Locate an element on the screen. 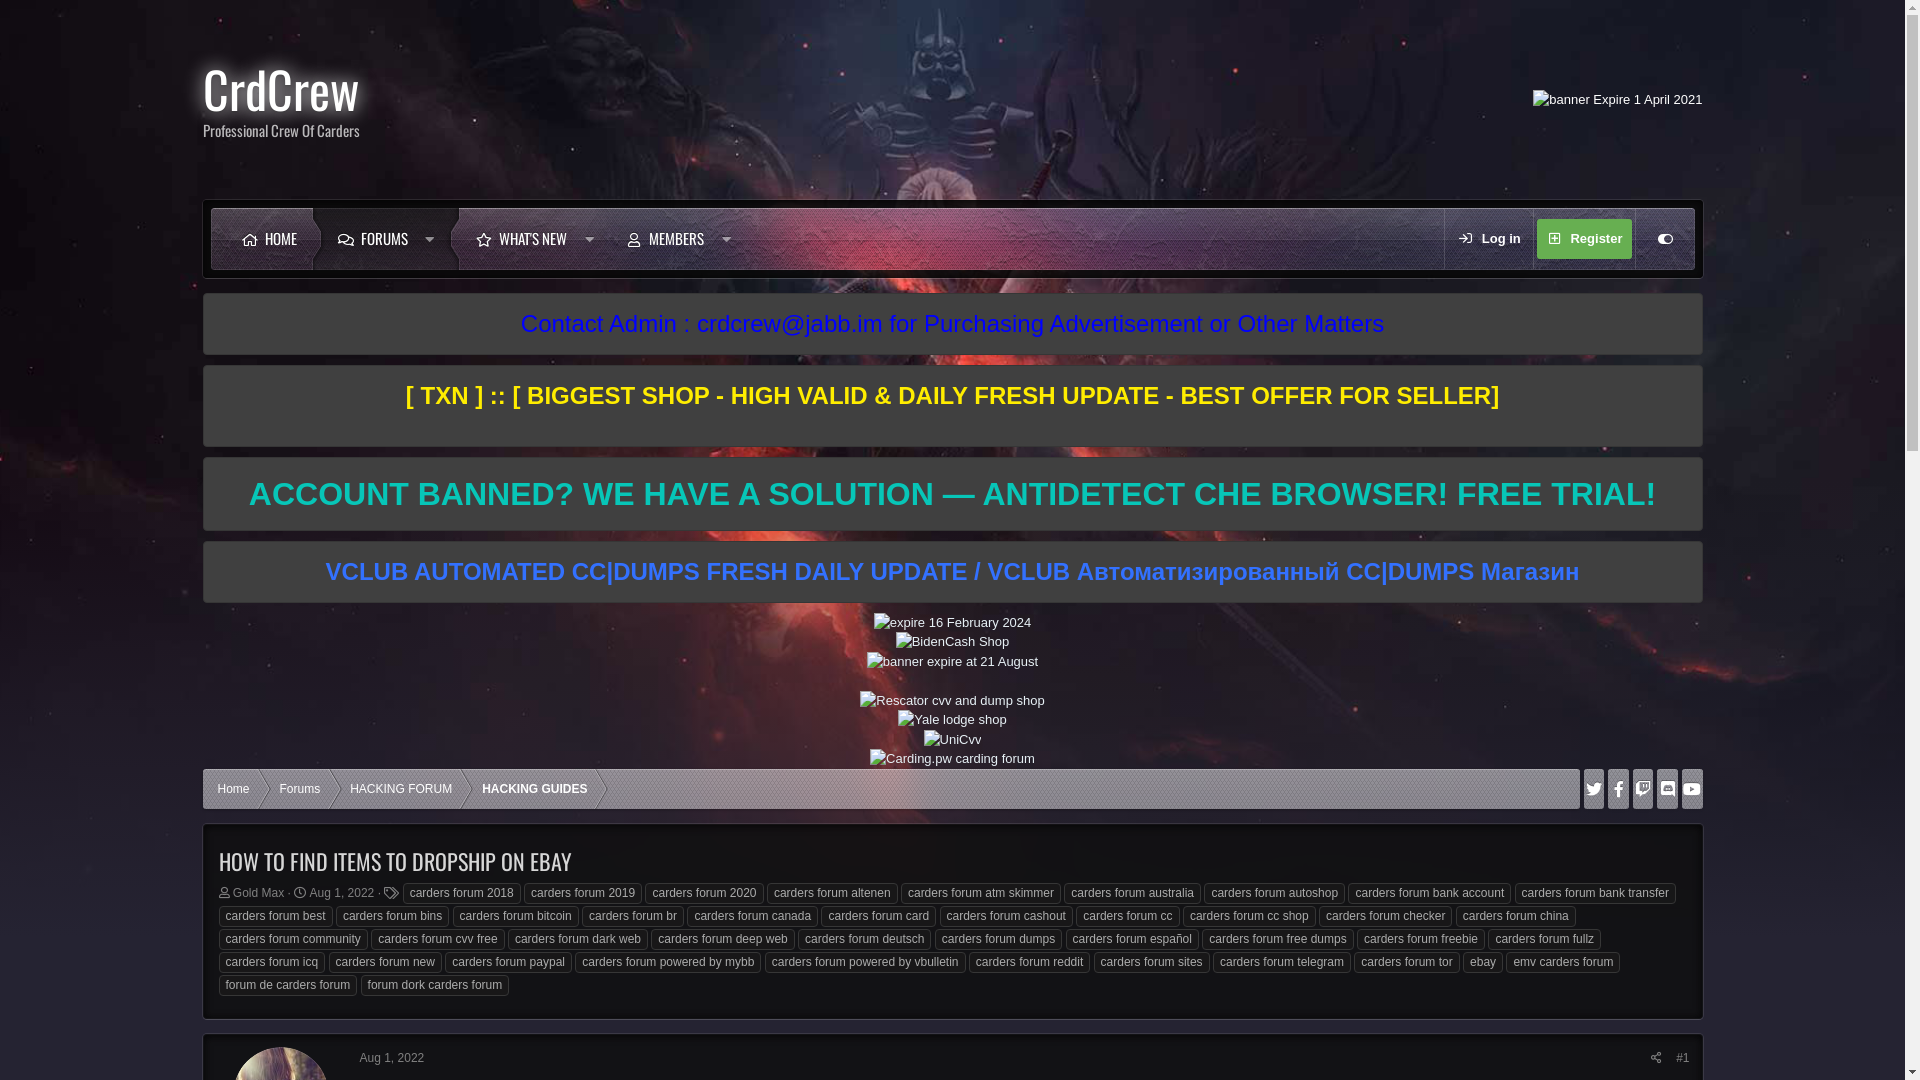 Image resolution: width=1920 pixels, height=1080 pixels. Aug 1, 2022 is located at coordinates (392, 1057).